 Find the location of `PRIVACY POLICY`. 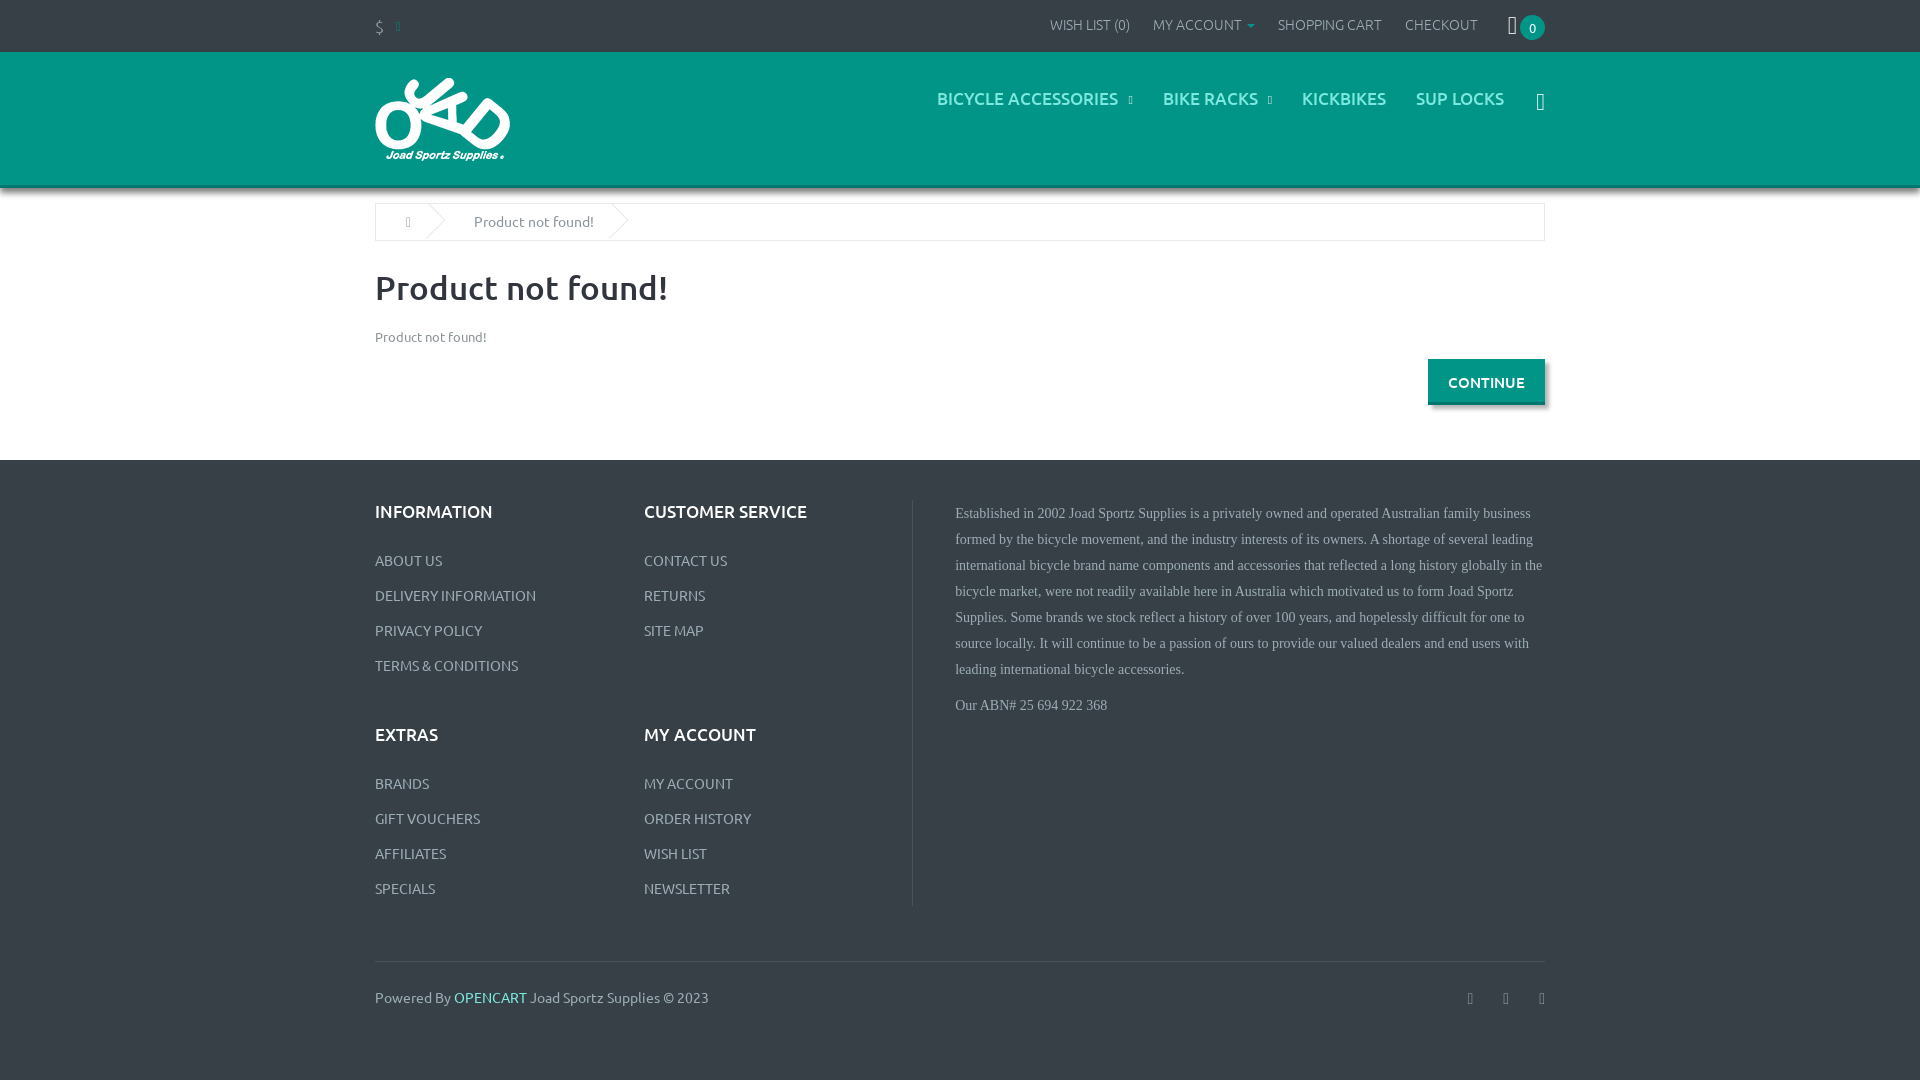

PRIVACY POLICY is located at coordinates (428, 630).